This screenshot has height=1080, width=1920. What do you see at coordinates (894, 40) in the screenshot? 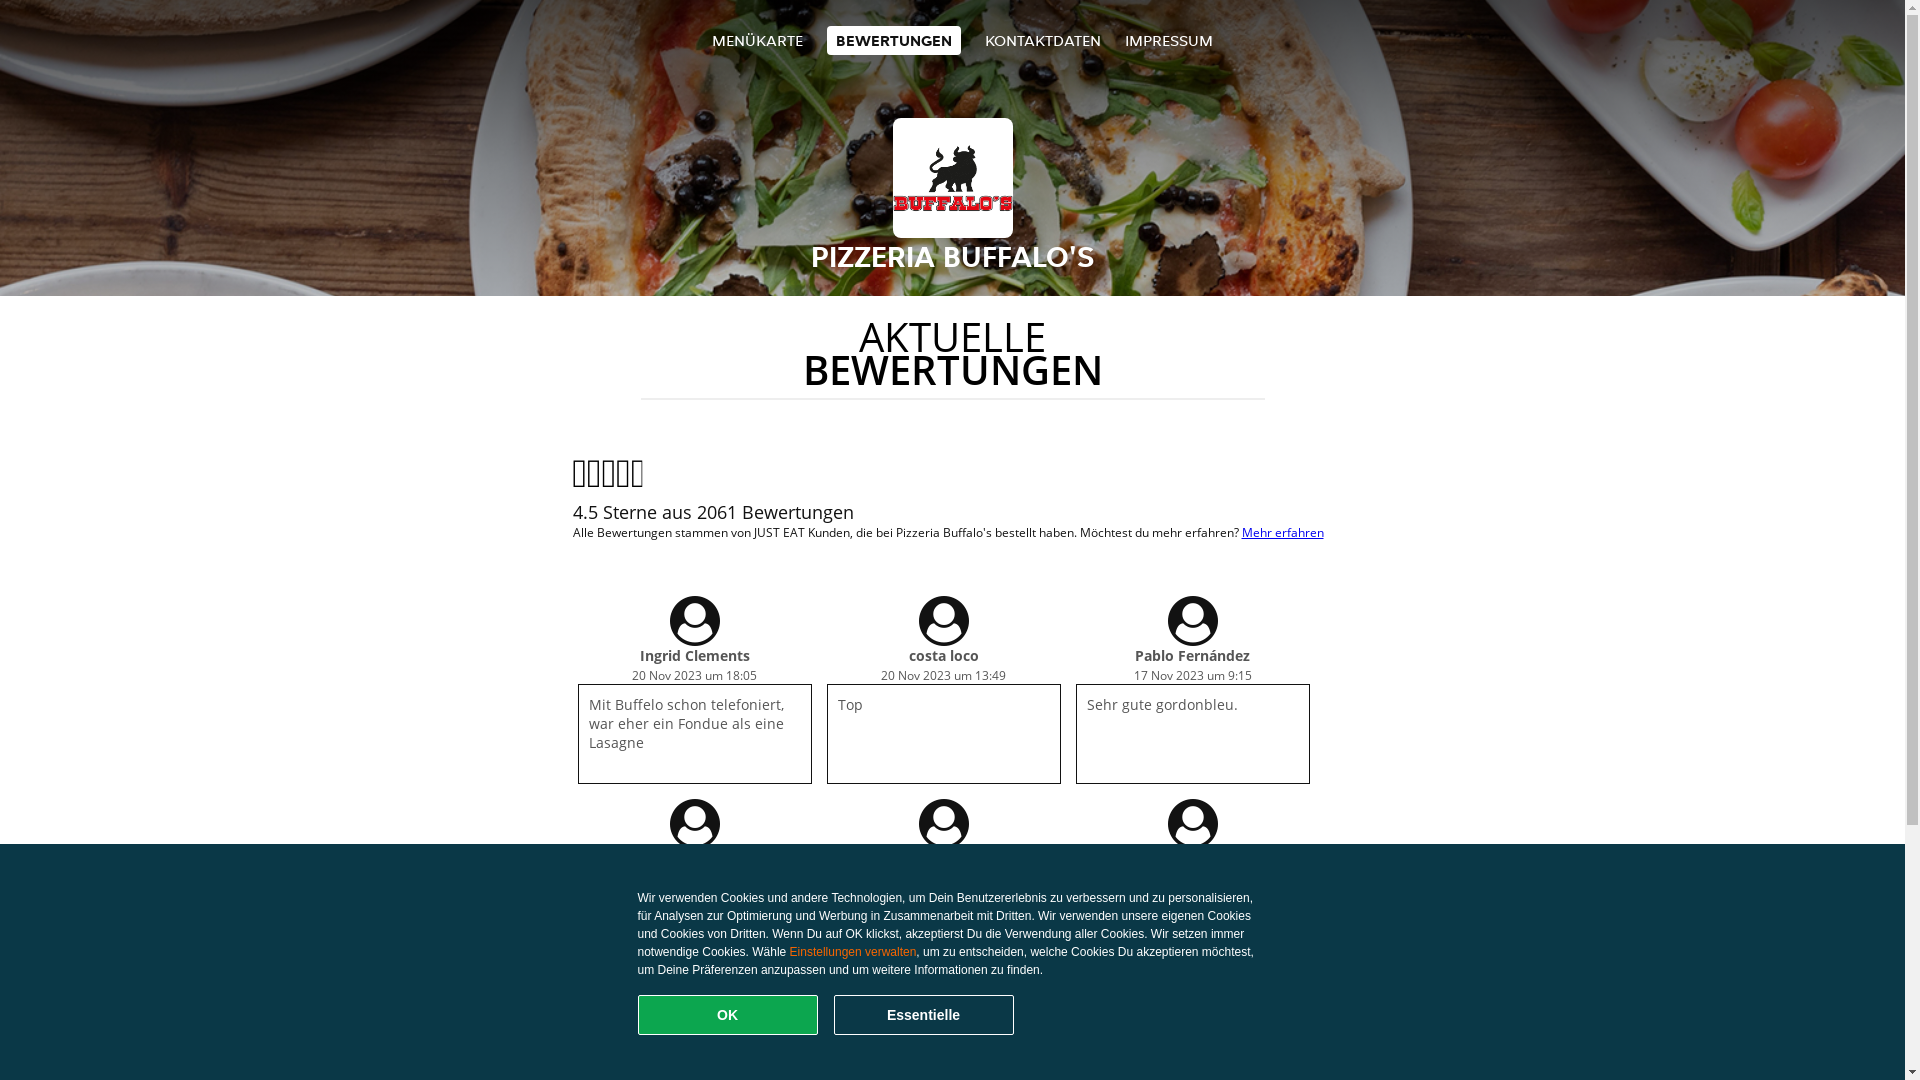
I see `BEWERTUNGEN` at bounding box center [894, 40].